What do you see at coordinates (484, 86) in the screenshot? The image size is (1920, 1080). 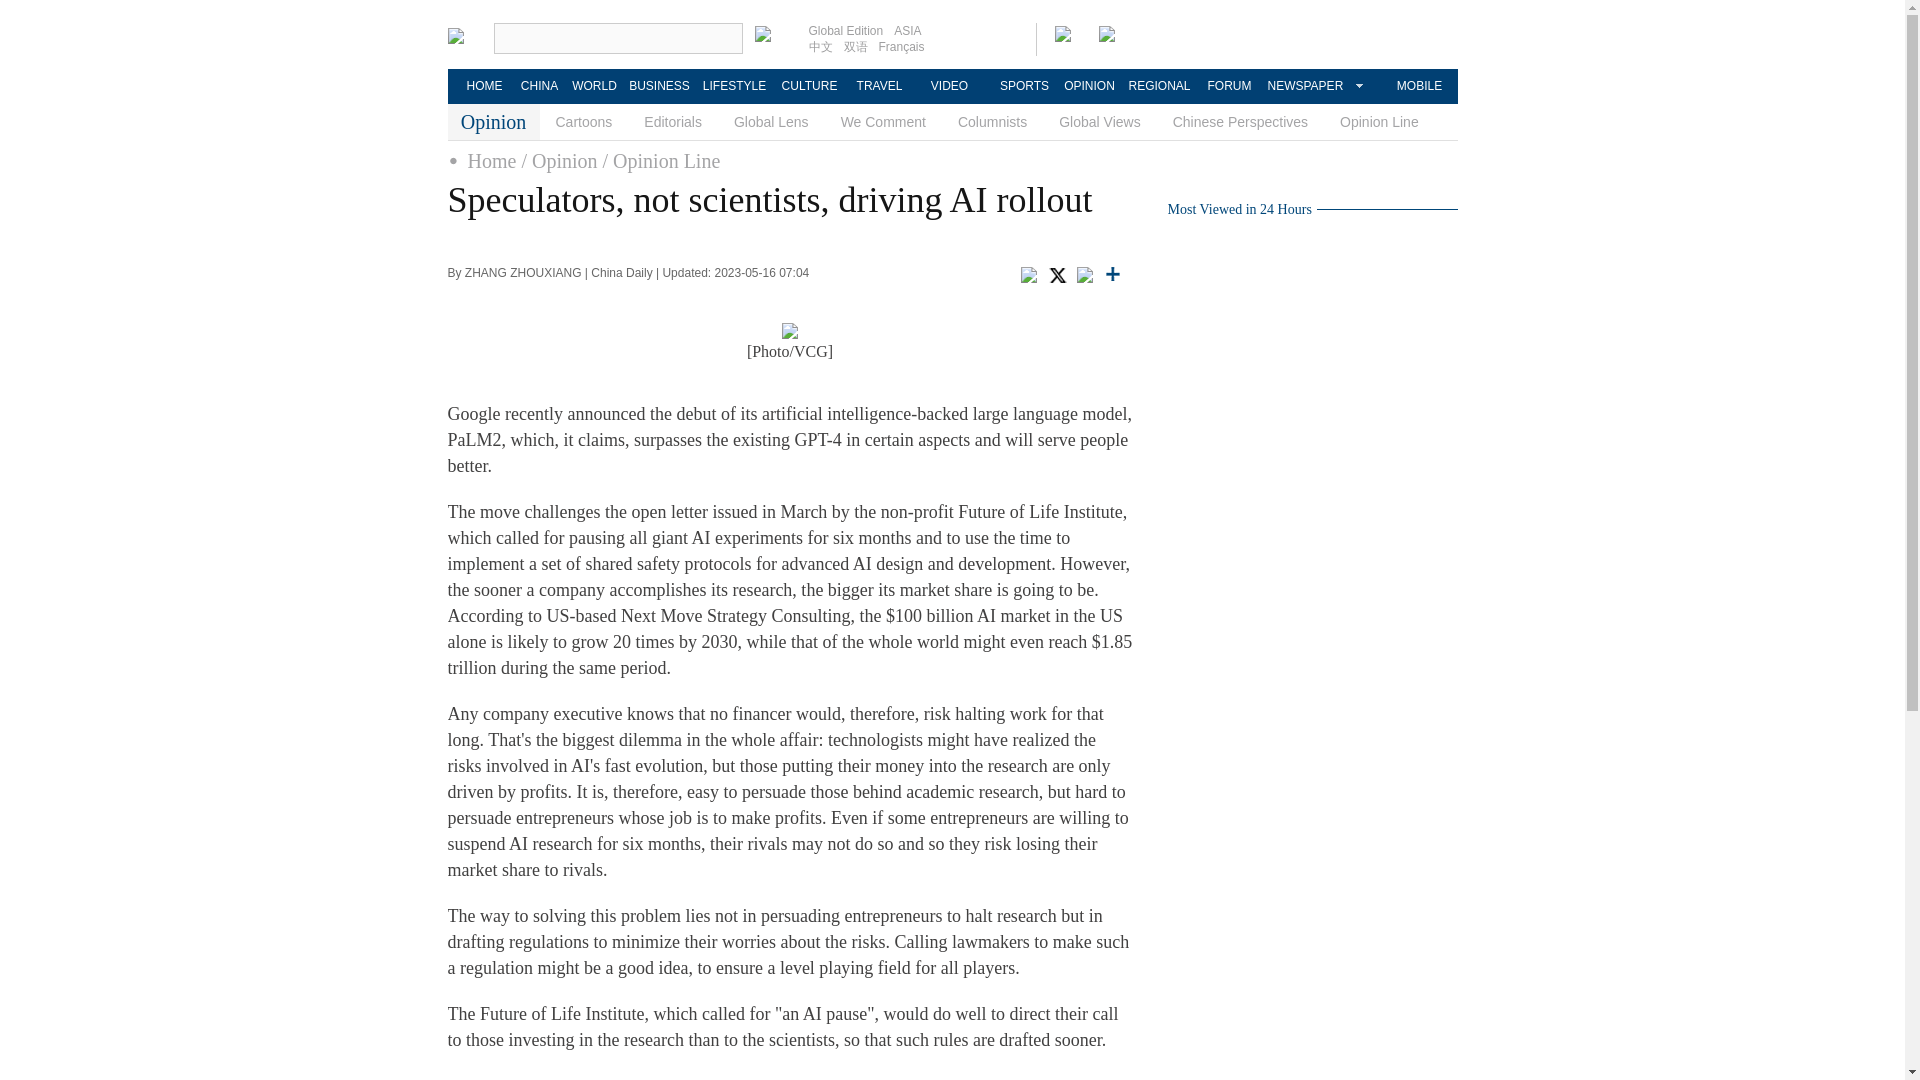 I see `HOME` at bounding box center [484, 86].